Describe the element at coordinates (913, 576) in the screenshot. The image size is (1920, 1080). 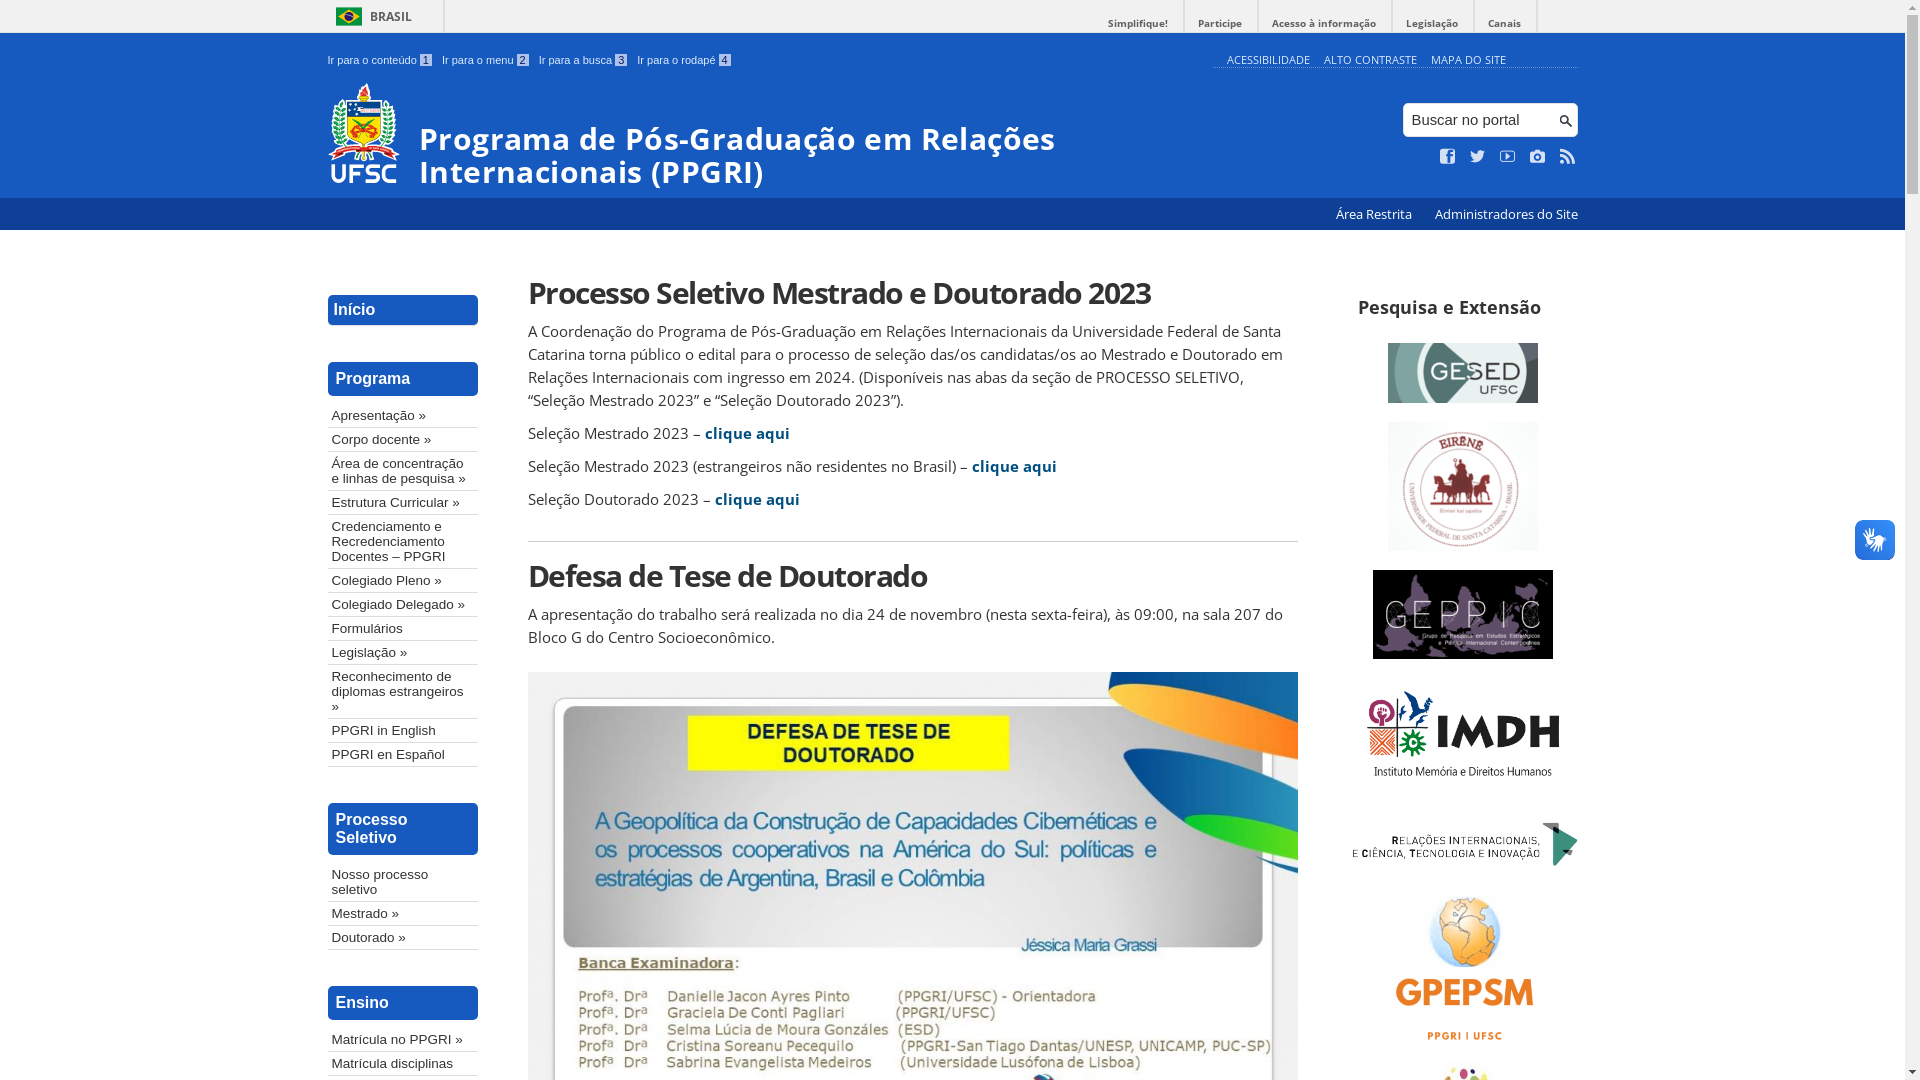
I see `Defesa de Tese de Doutorado` at that location.